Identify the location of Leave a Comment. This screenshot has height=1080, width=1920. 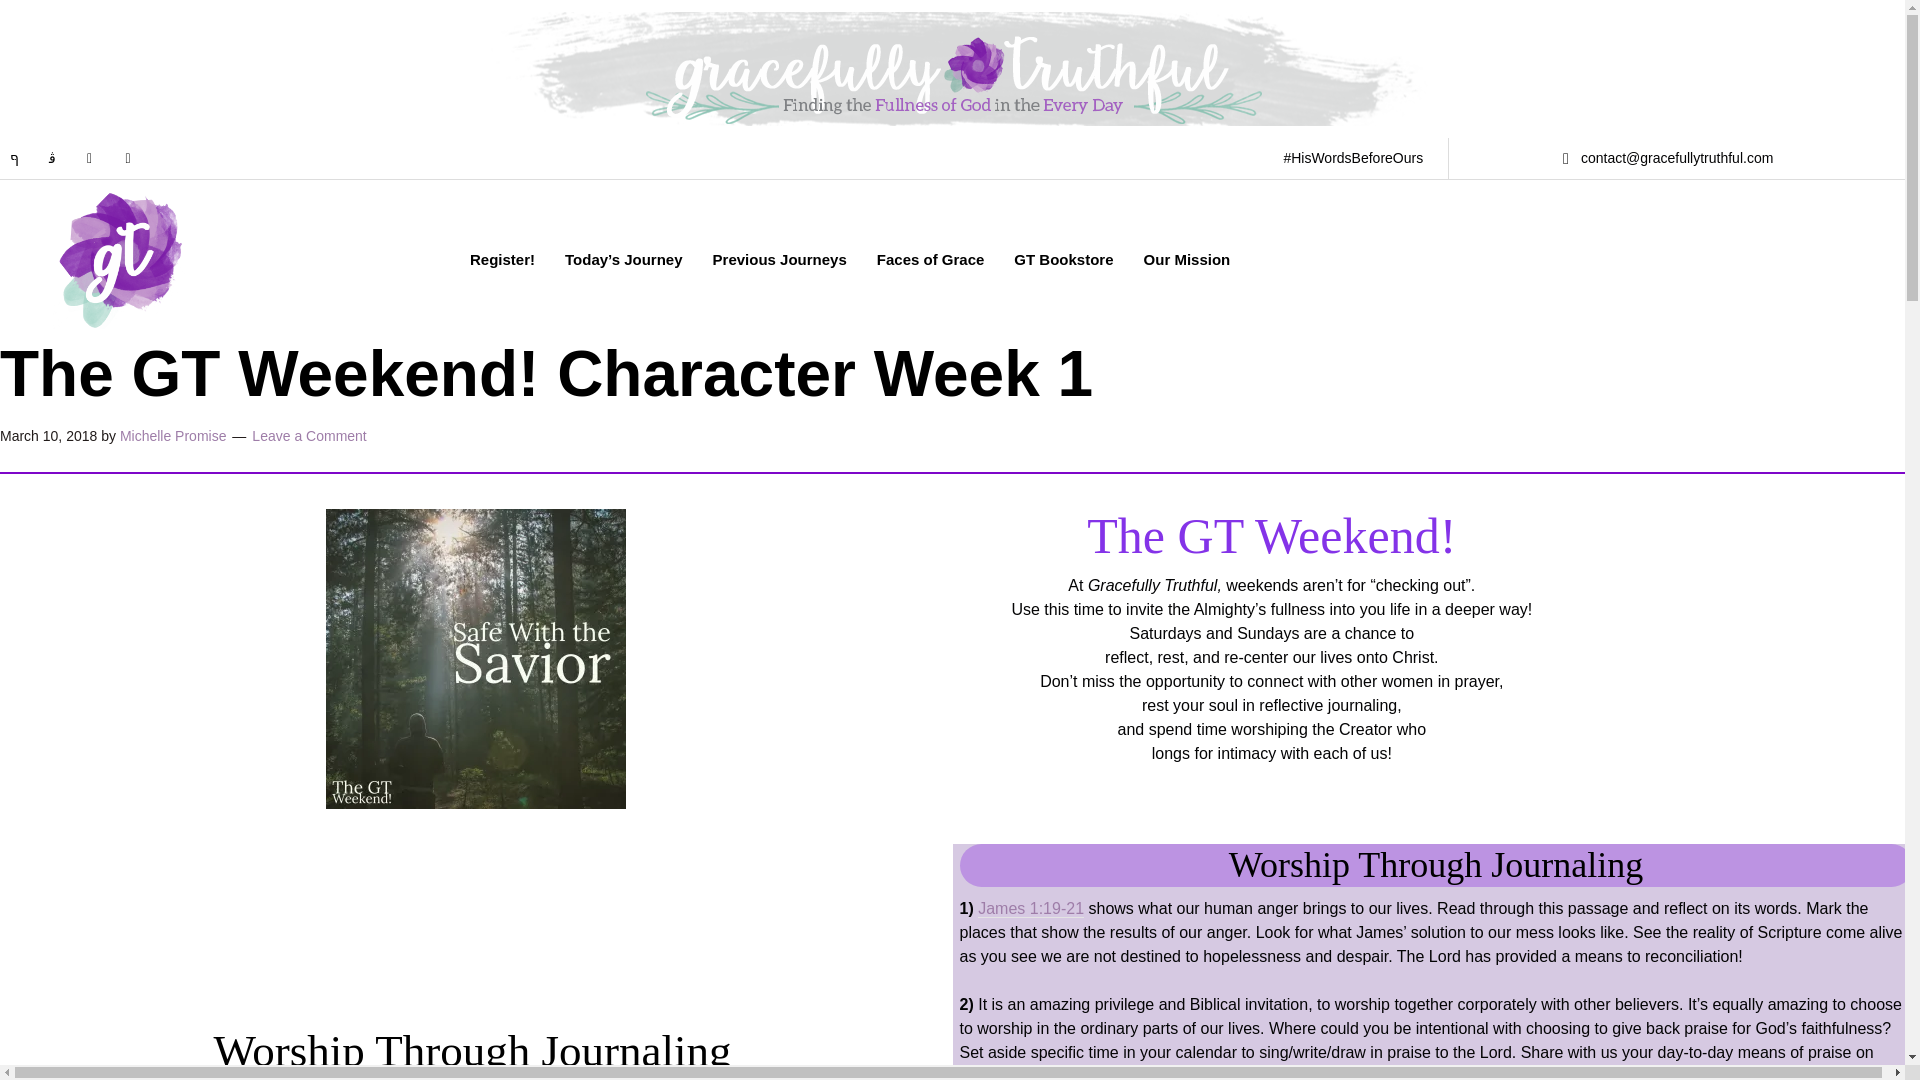
(308, 435).